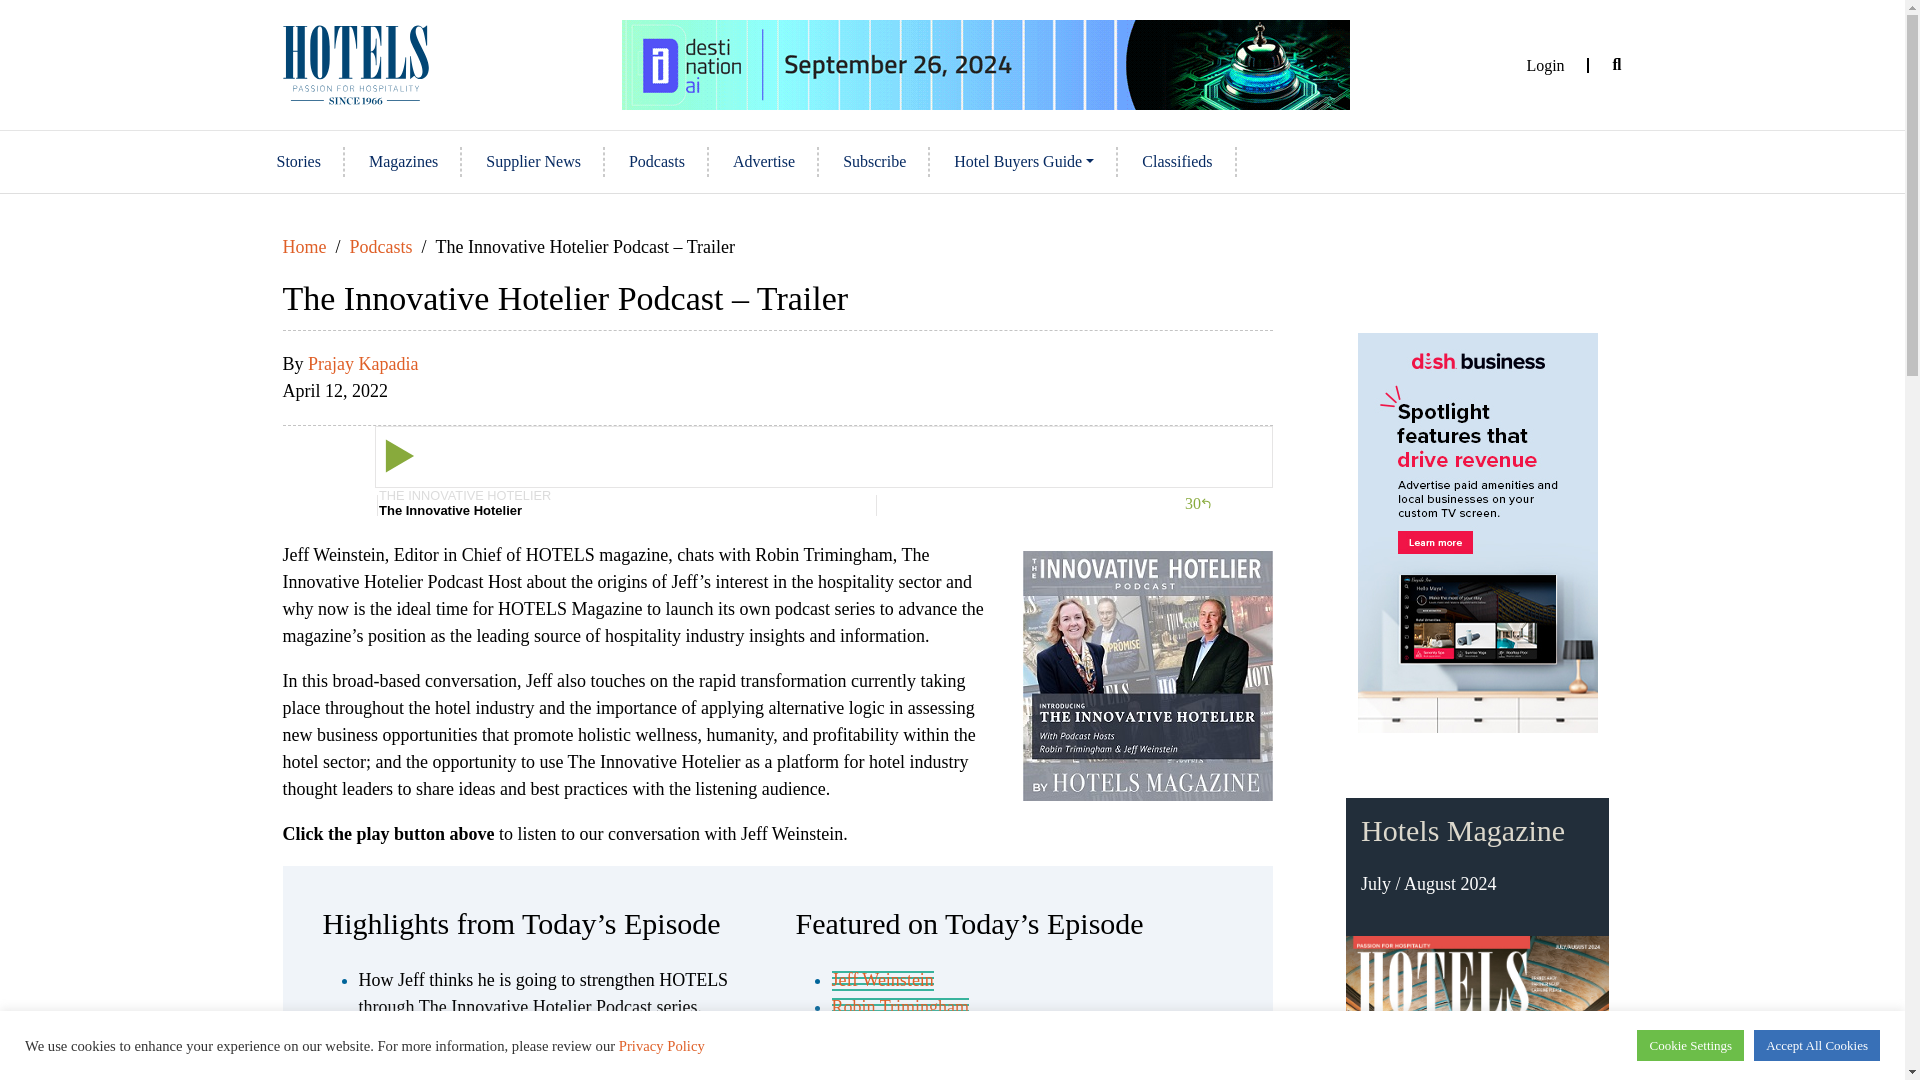  I want to click on Stories, so click(299, 162).